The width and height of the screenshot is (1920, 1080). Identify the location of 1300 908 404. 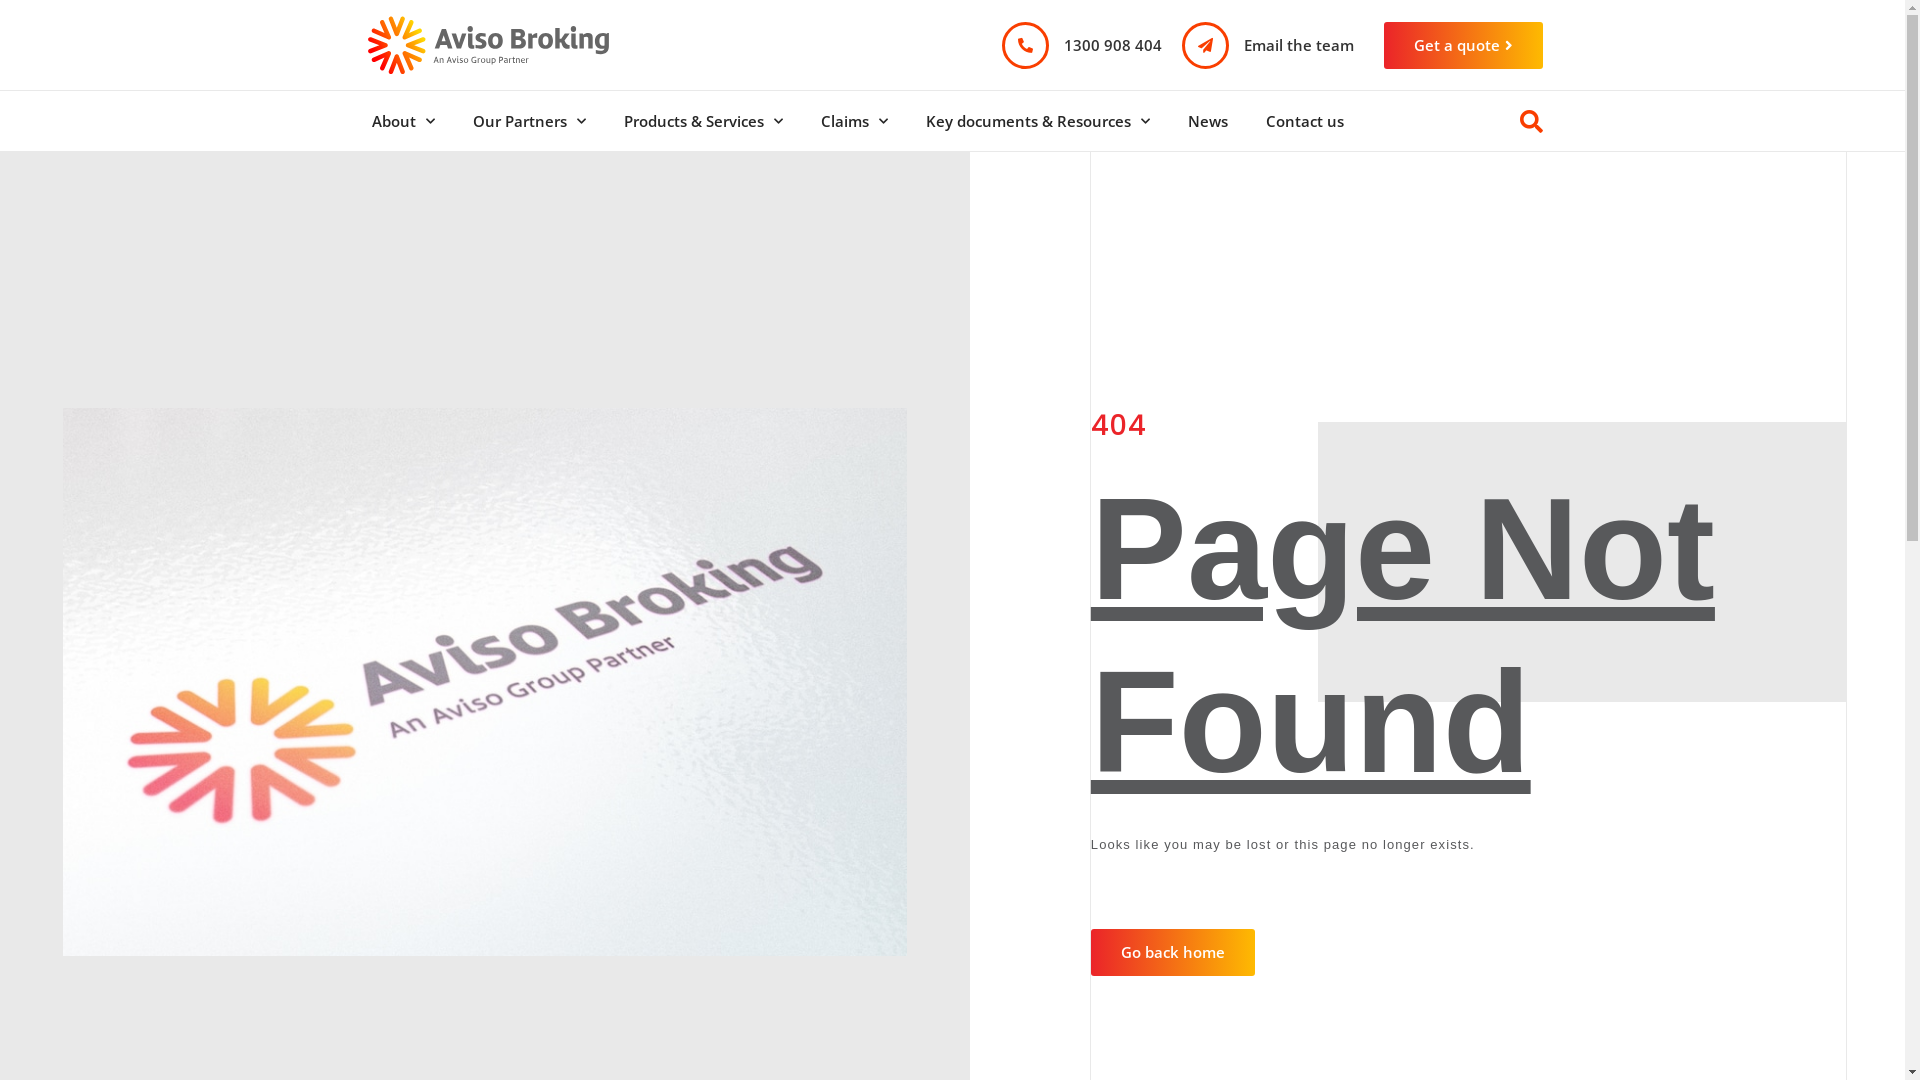
(1113, 44).